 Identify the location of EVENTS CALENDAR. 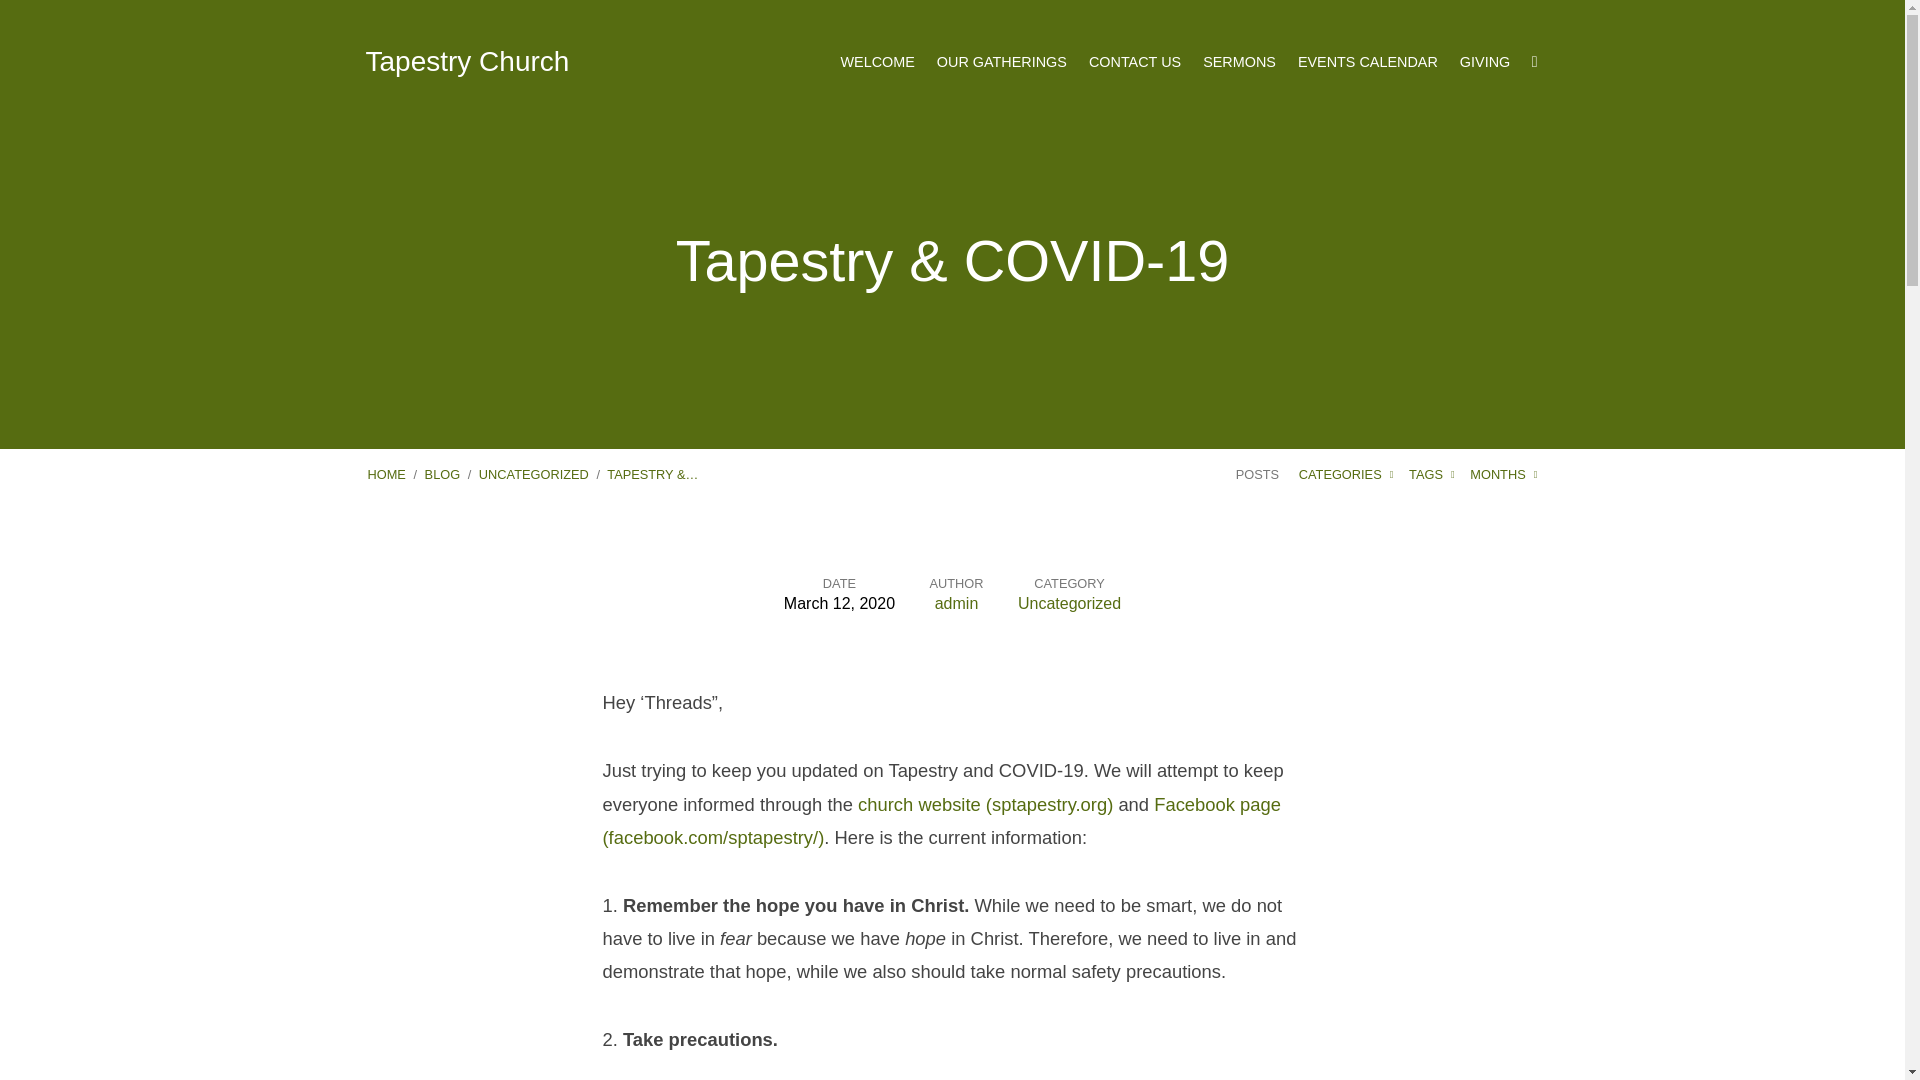
(1368, 62).